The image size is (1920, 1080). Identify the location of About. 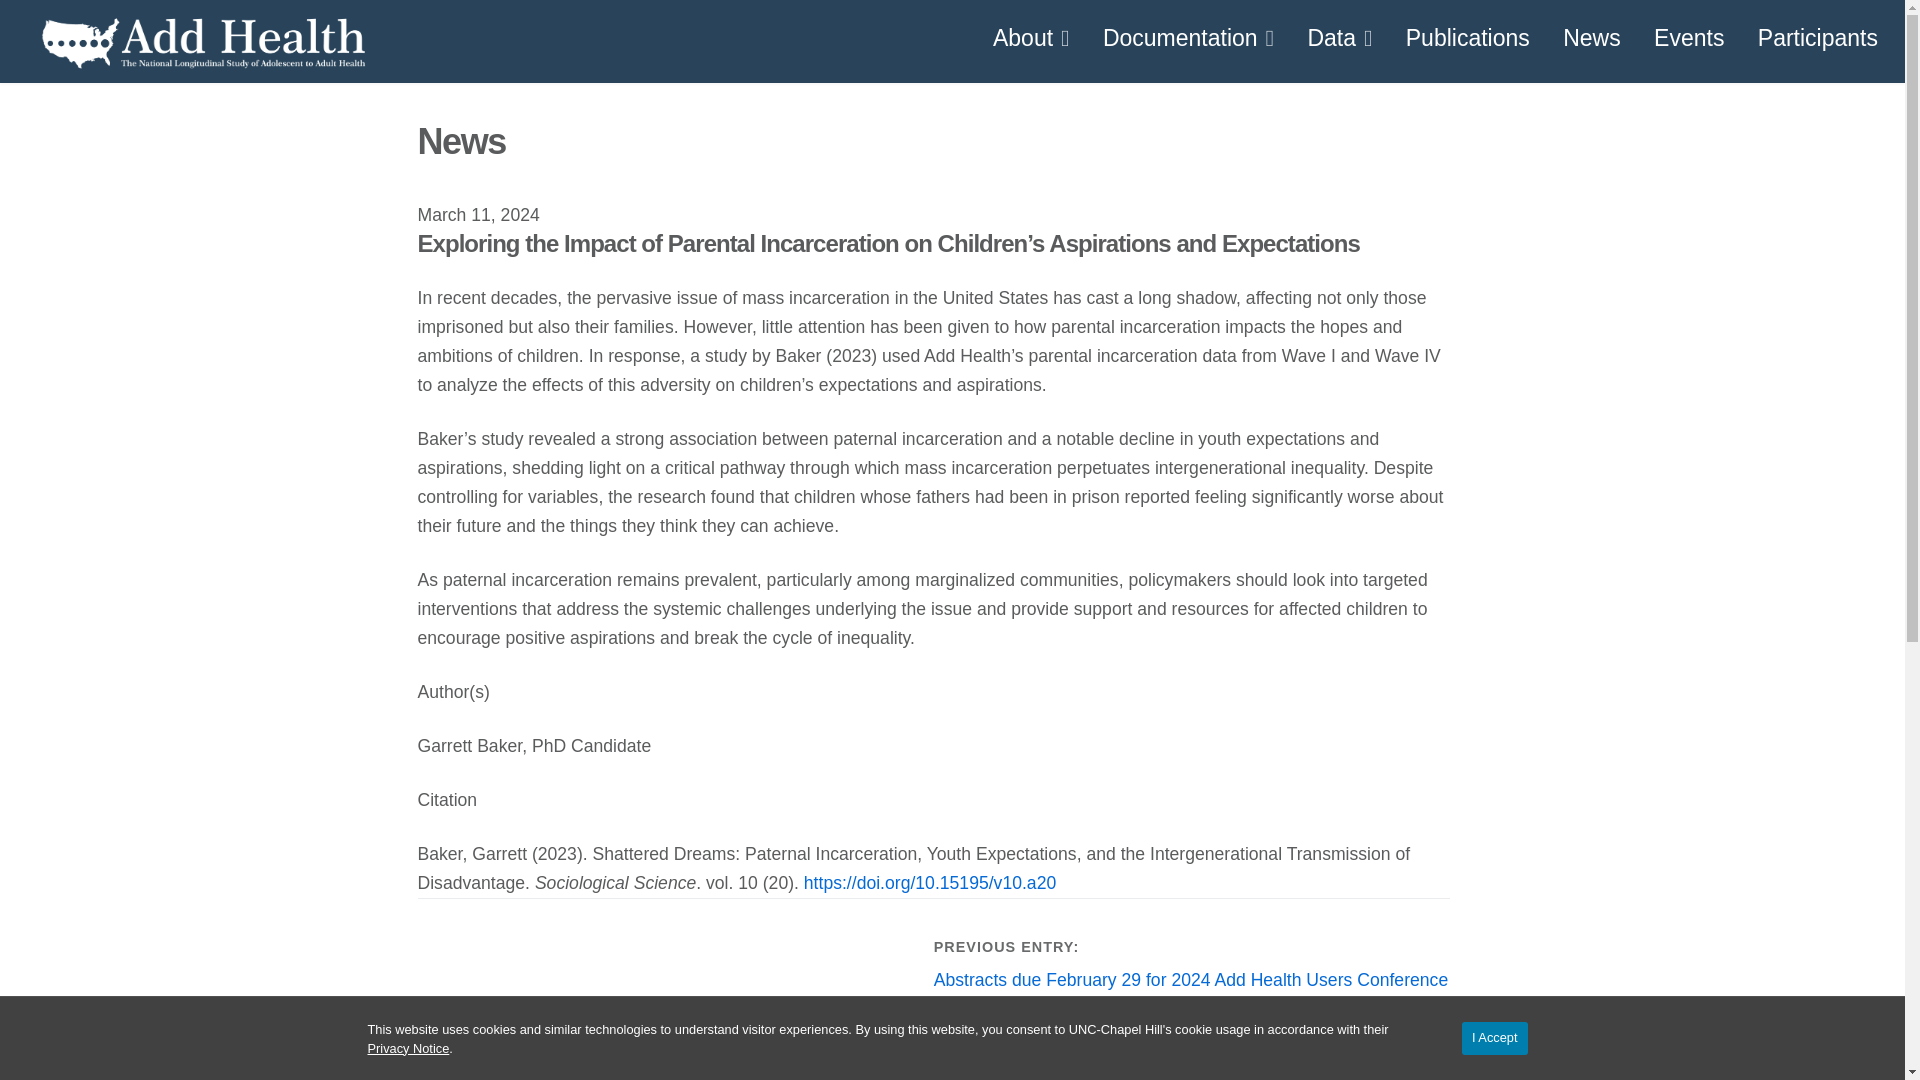
(1032, 38).